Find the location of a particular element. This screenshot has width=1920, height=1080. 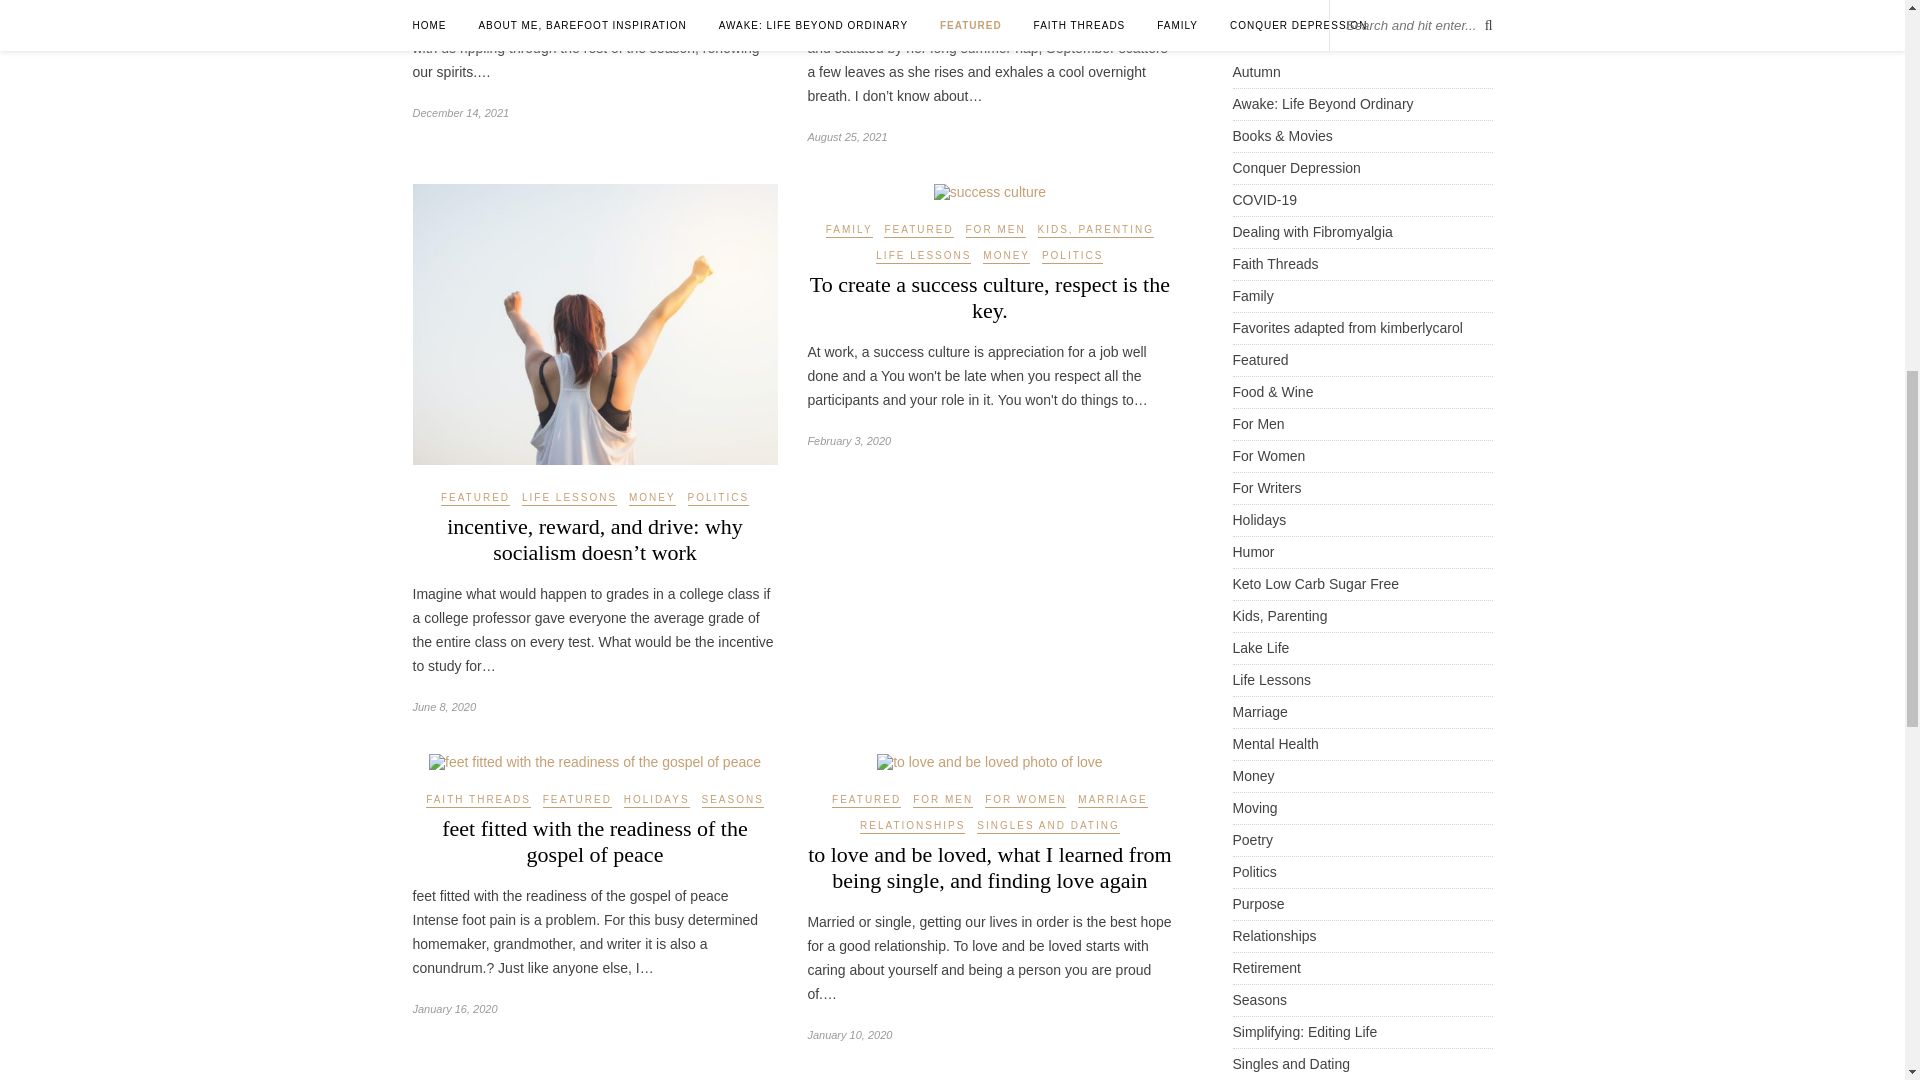

To create a success culture, respect is the key. is located at coordinates (990, 297).